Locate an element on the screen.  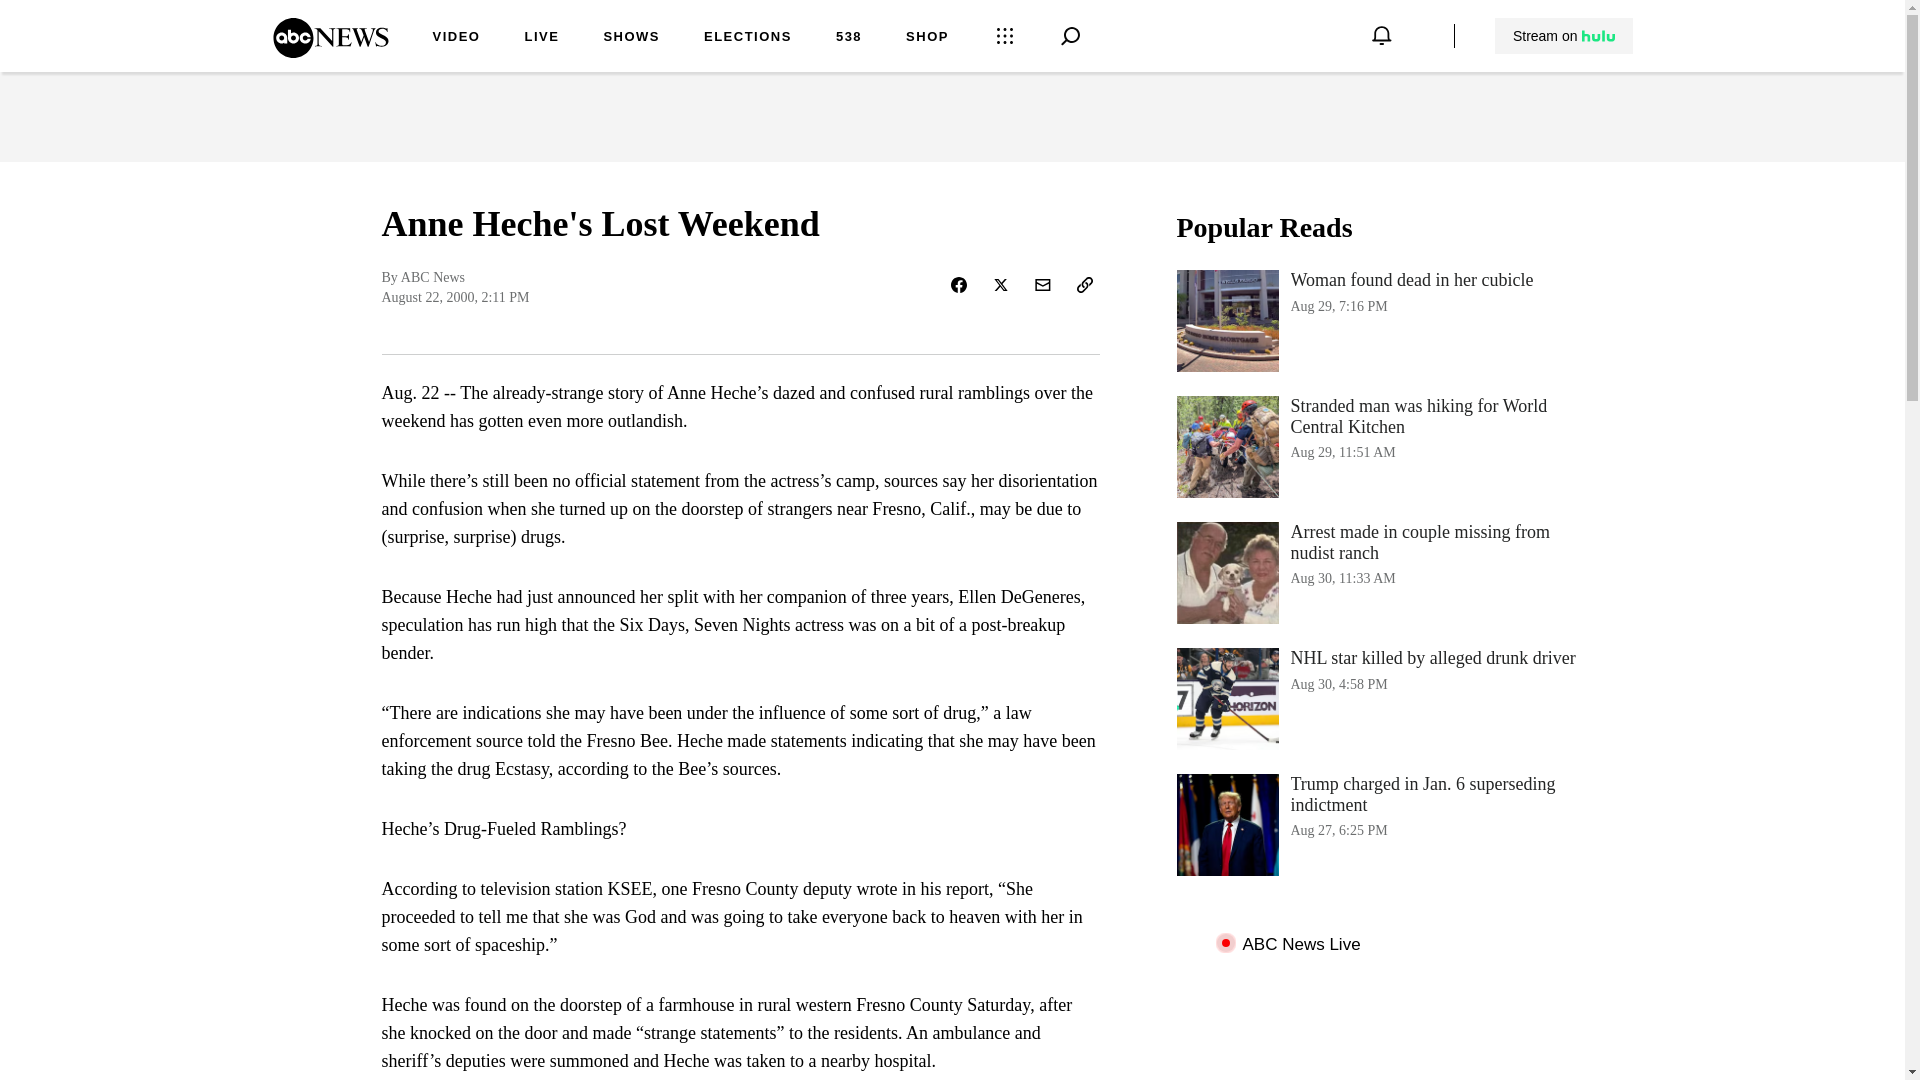
ELECTIONS is located at coordinates (1376, 320).